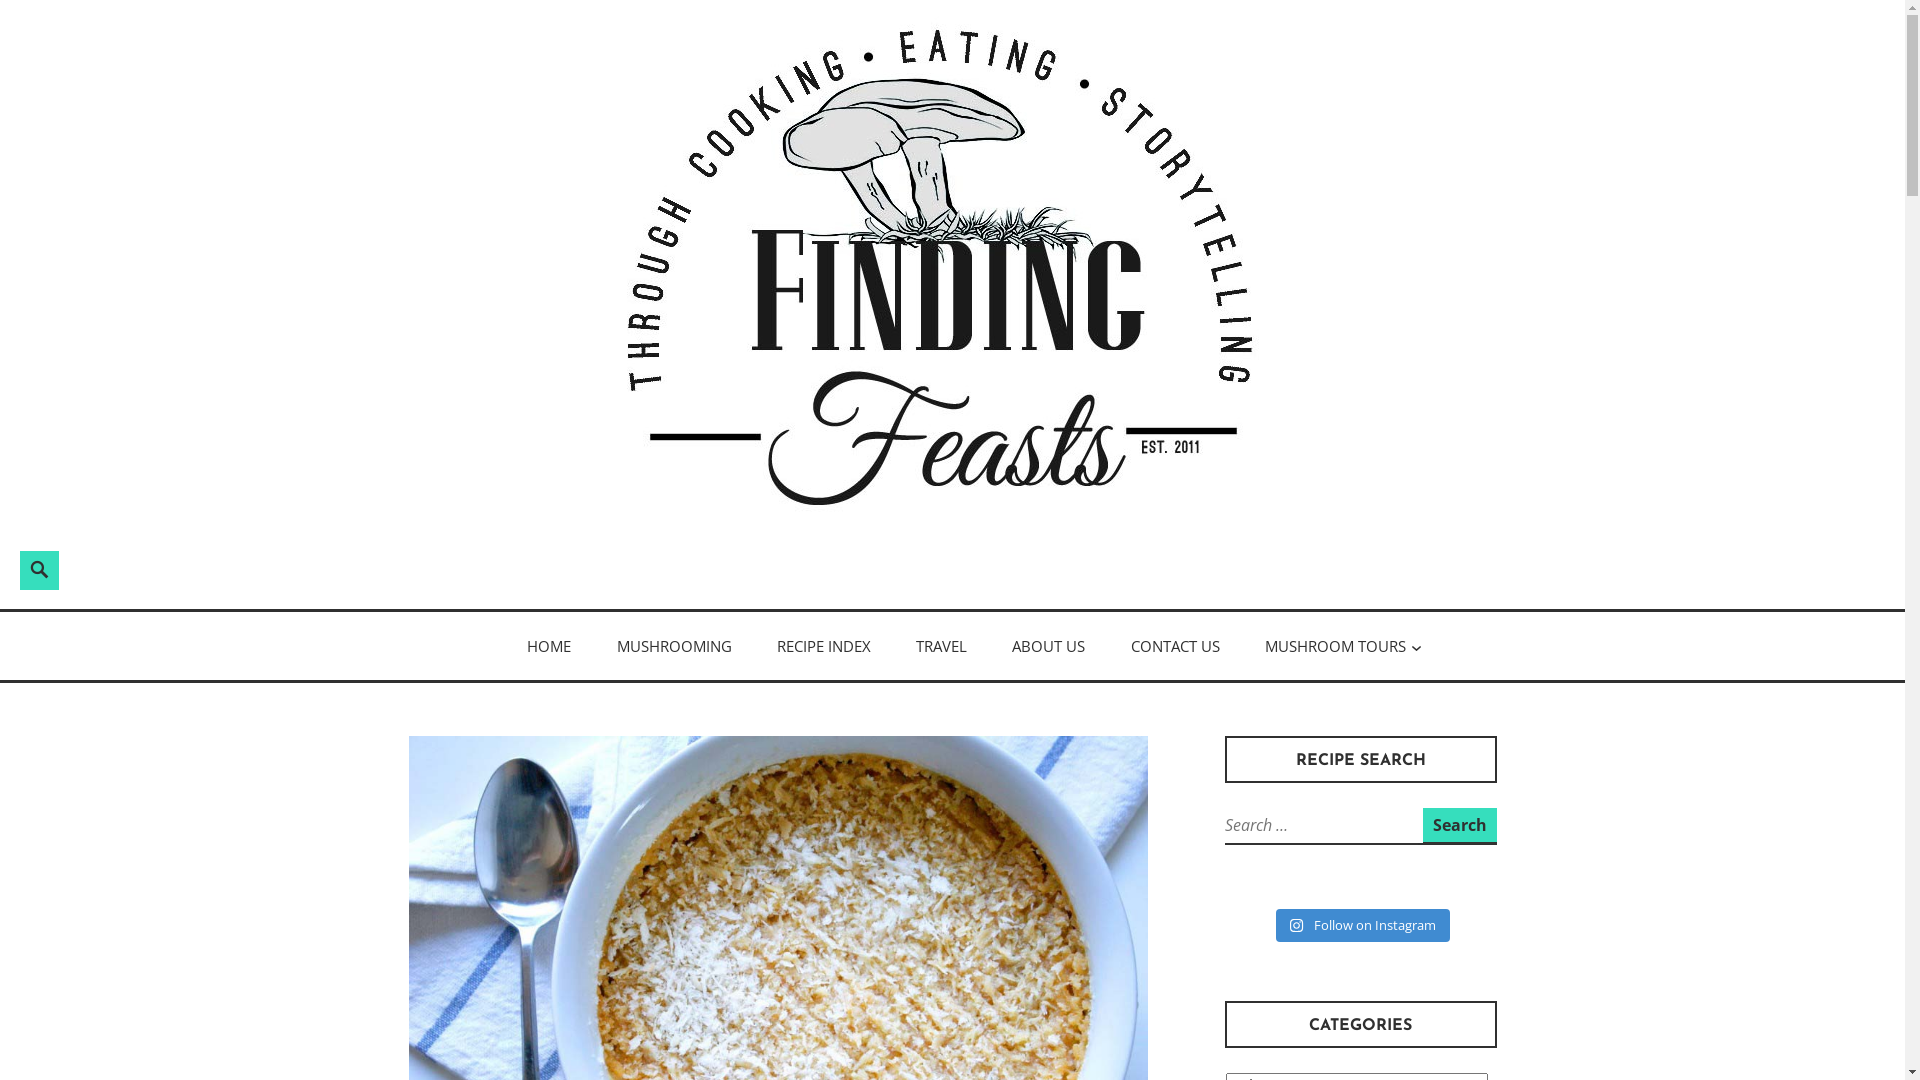 This screenshot has height=1080, width=1920. Describe the element at coordinates (1459, 825) in the screenshot. I see `Search` at that location.